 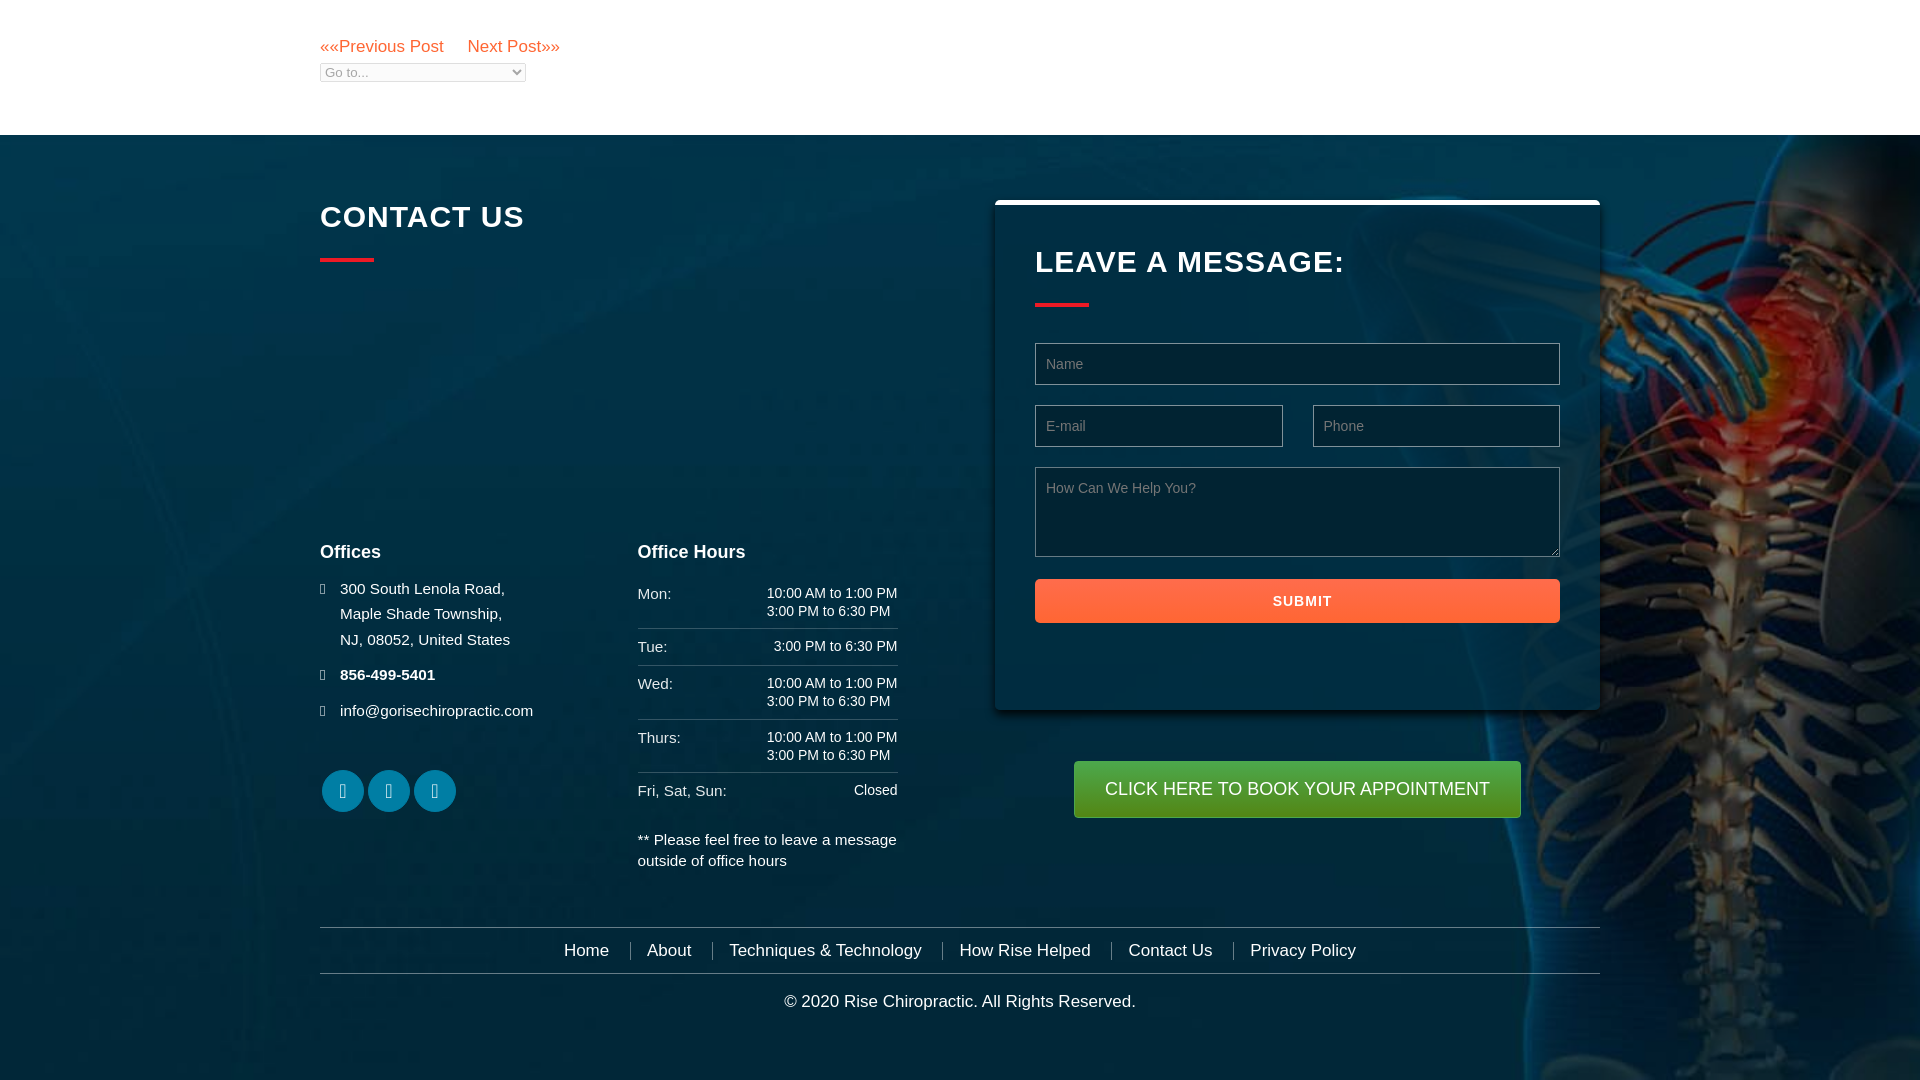 What do you see at coordinates (669, 951) in the screenshot?
I see `About` at bounding box center [669, 951].